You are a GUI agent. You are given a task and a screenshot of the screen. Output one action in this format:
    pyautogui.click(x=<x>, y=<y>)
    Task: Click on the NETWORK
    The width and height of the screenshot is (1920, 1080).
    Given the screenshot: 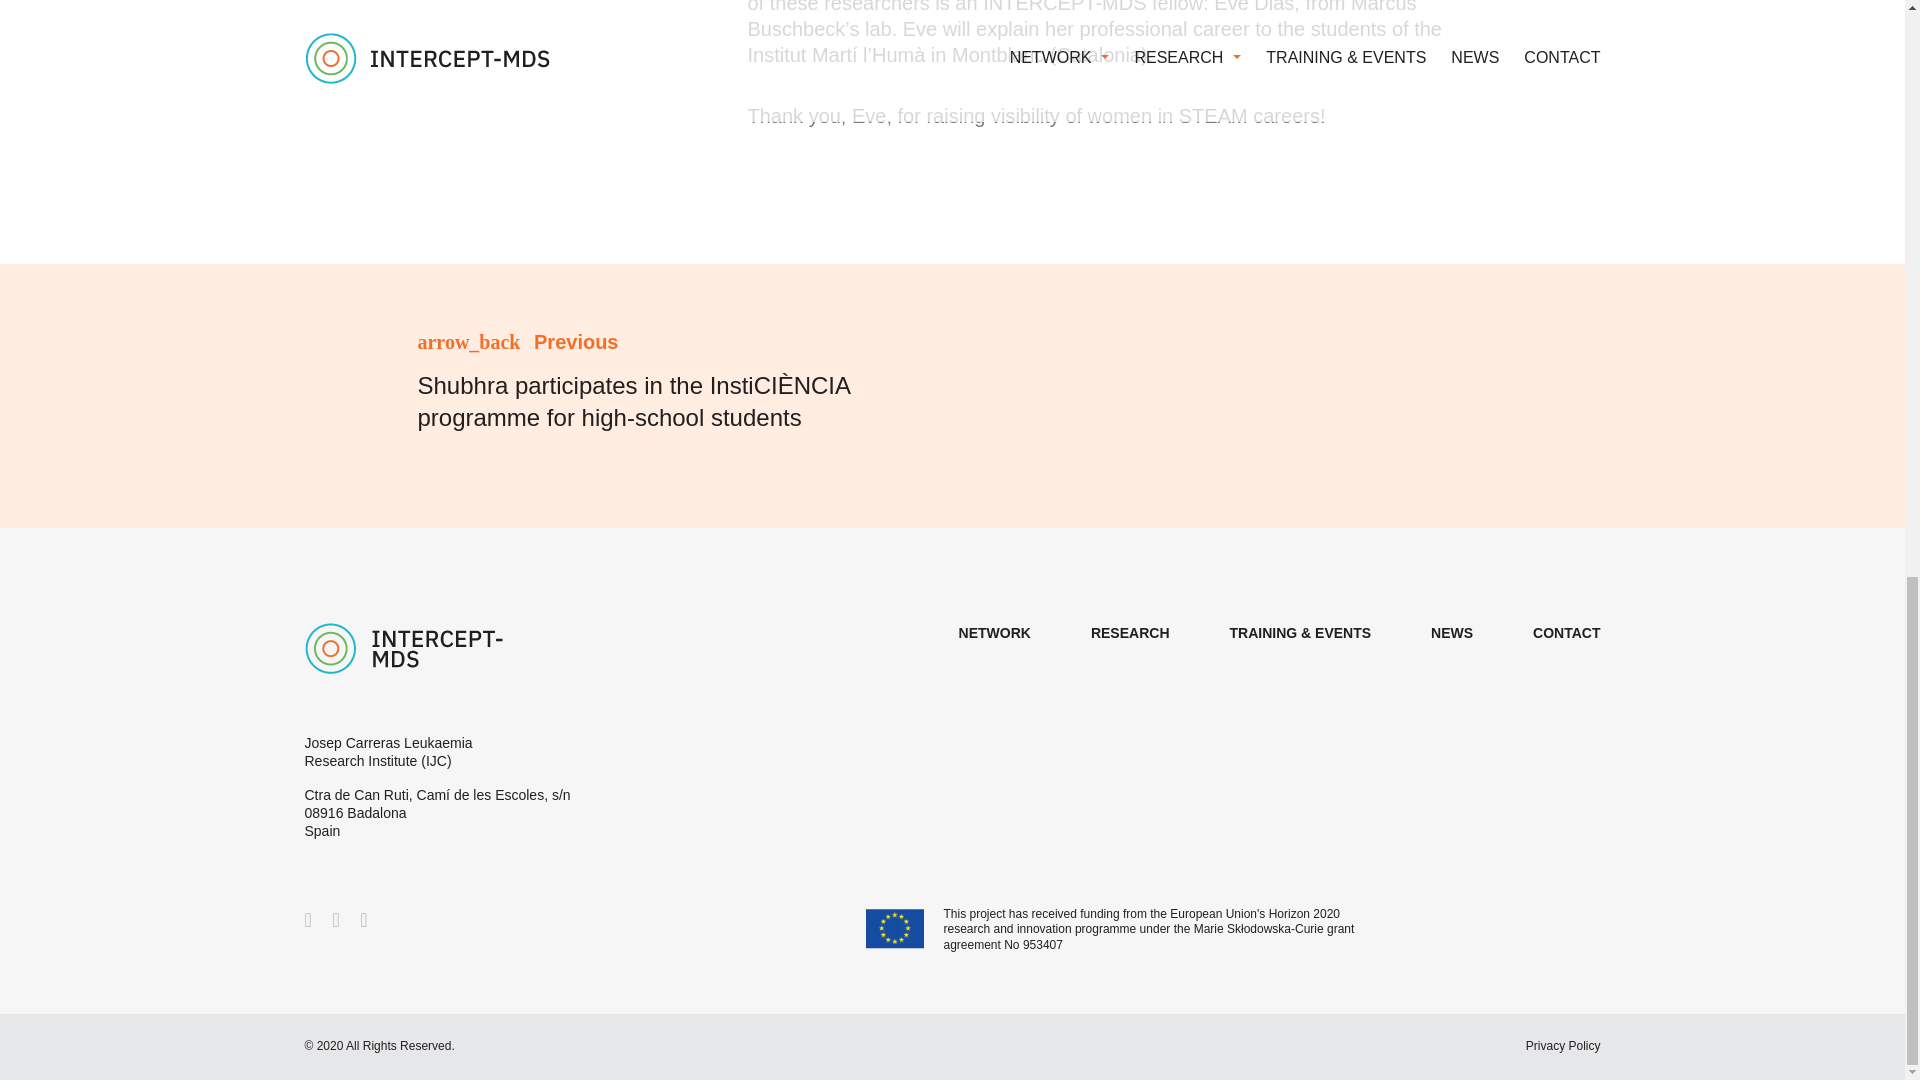 What is the action you would take?
    pyautogui.click(x=994, y=633)
    